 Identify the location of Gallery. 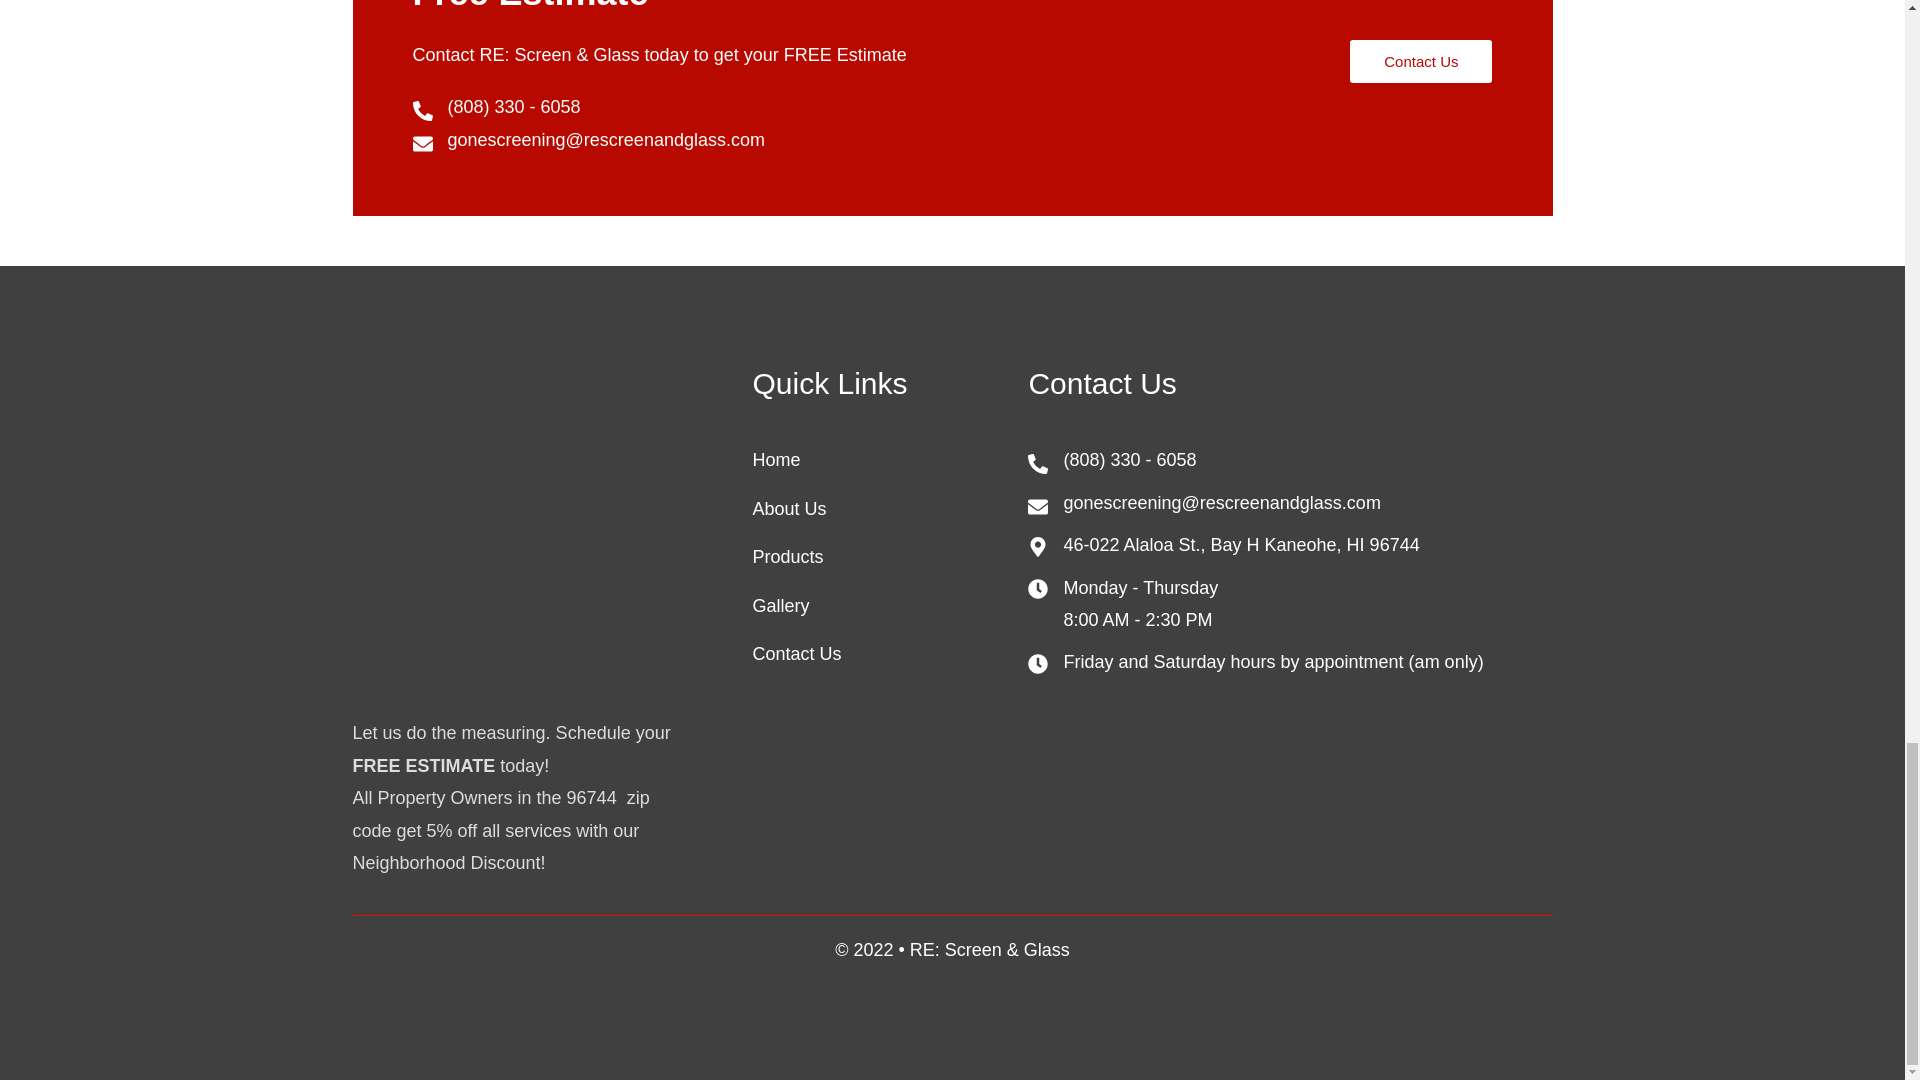
(880, 606).